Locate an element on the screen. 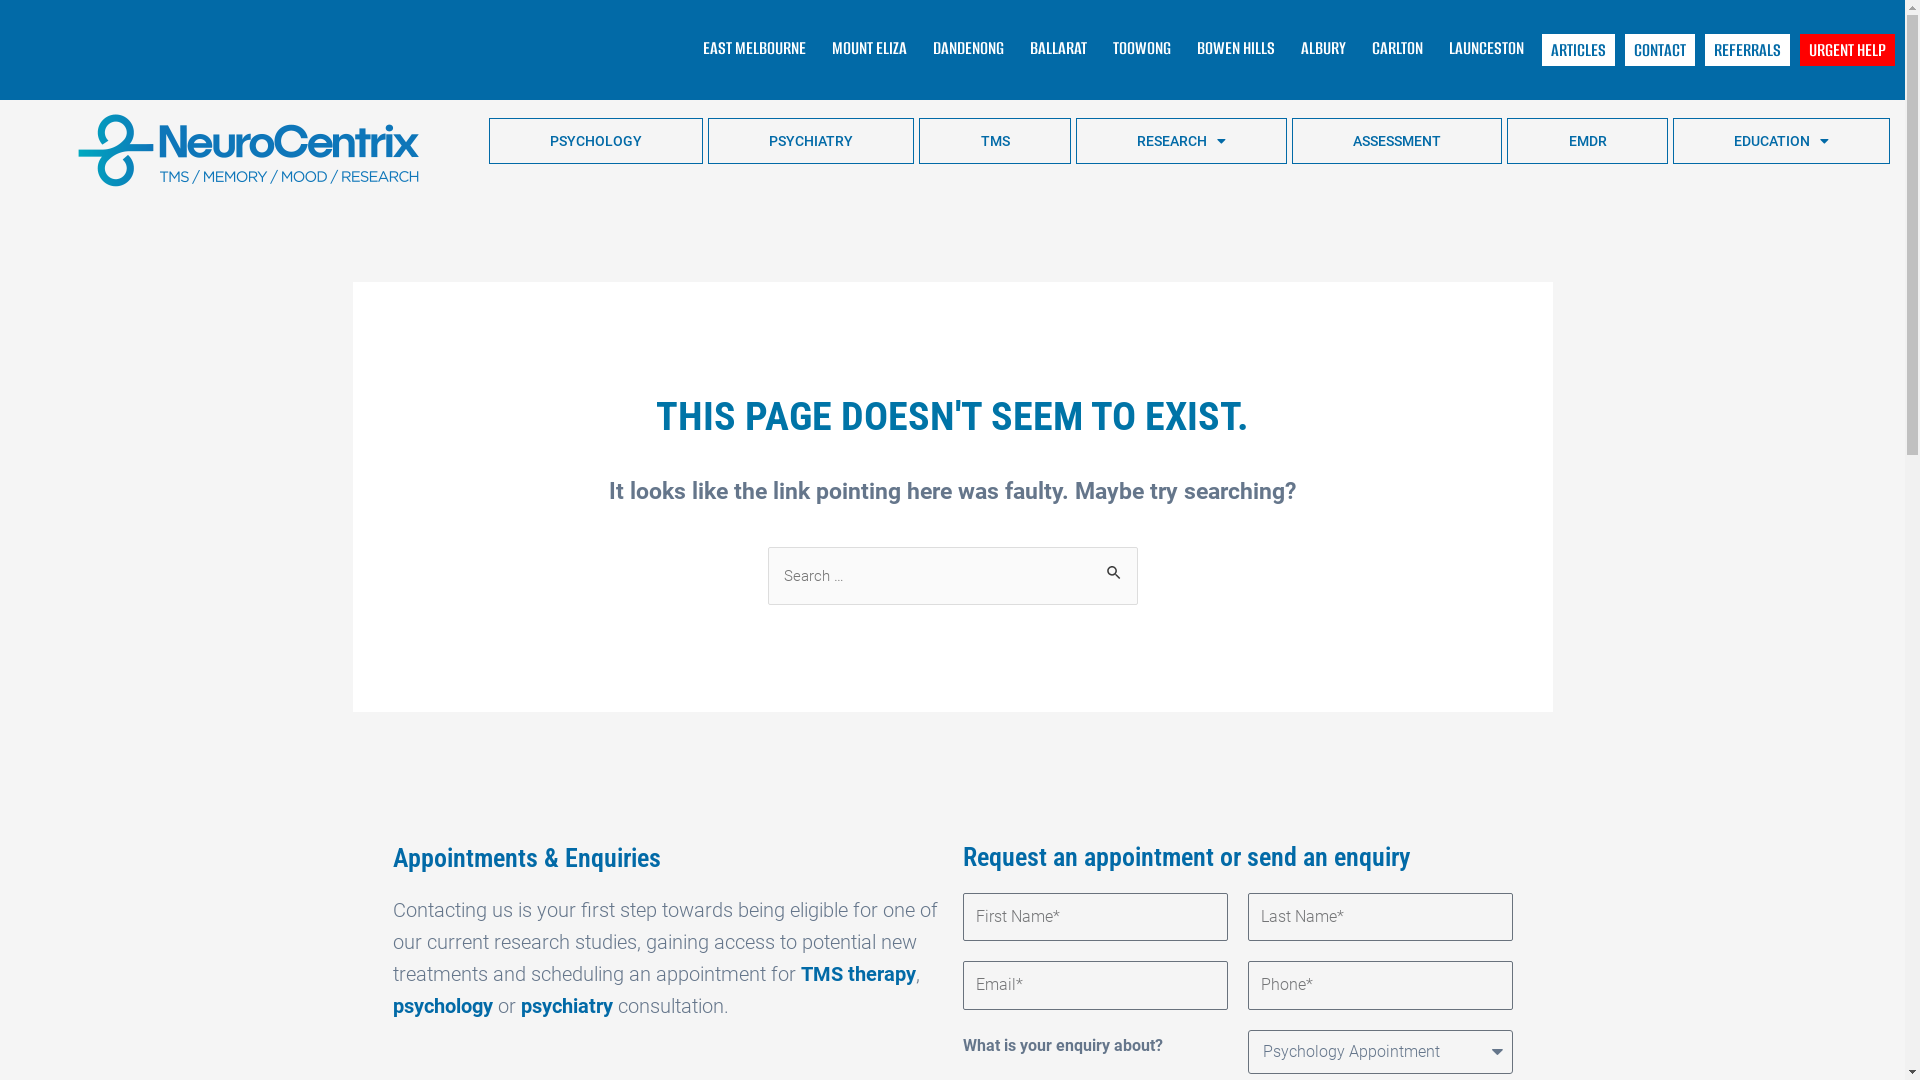 This screenshot has width=1920, height=1080. psychology is located at coordinates (442, 1006).